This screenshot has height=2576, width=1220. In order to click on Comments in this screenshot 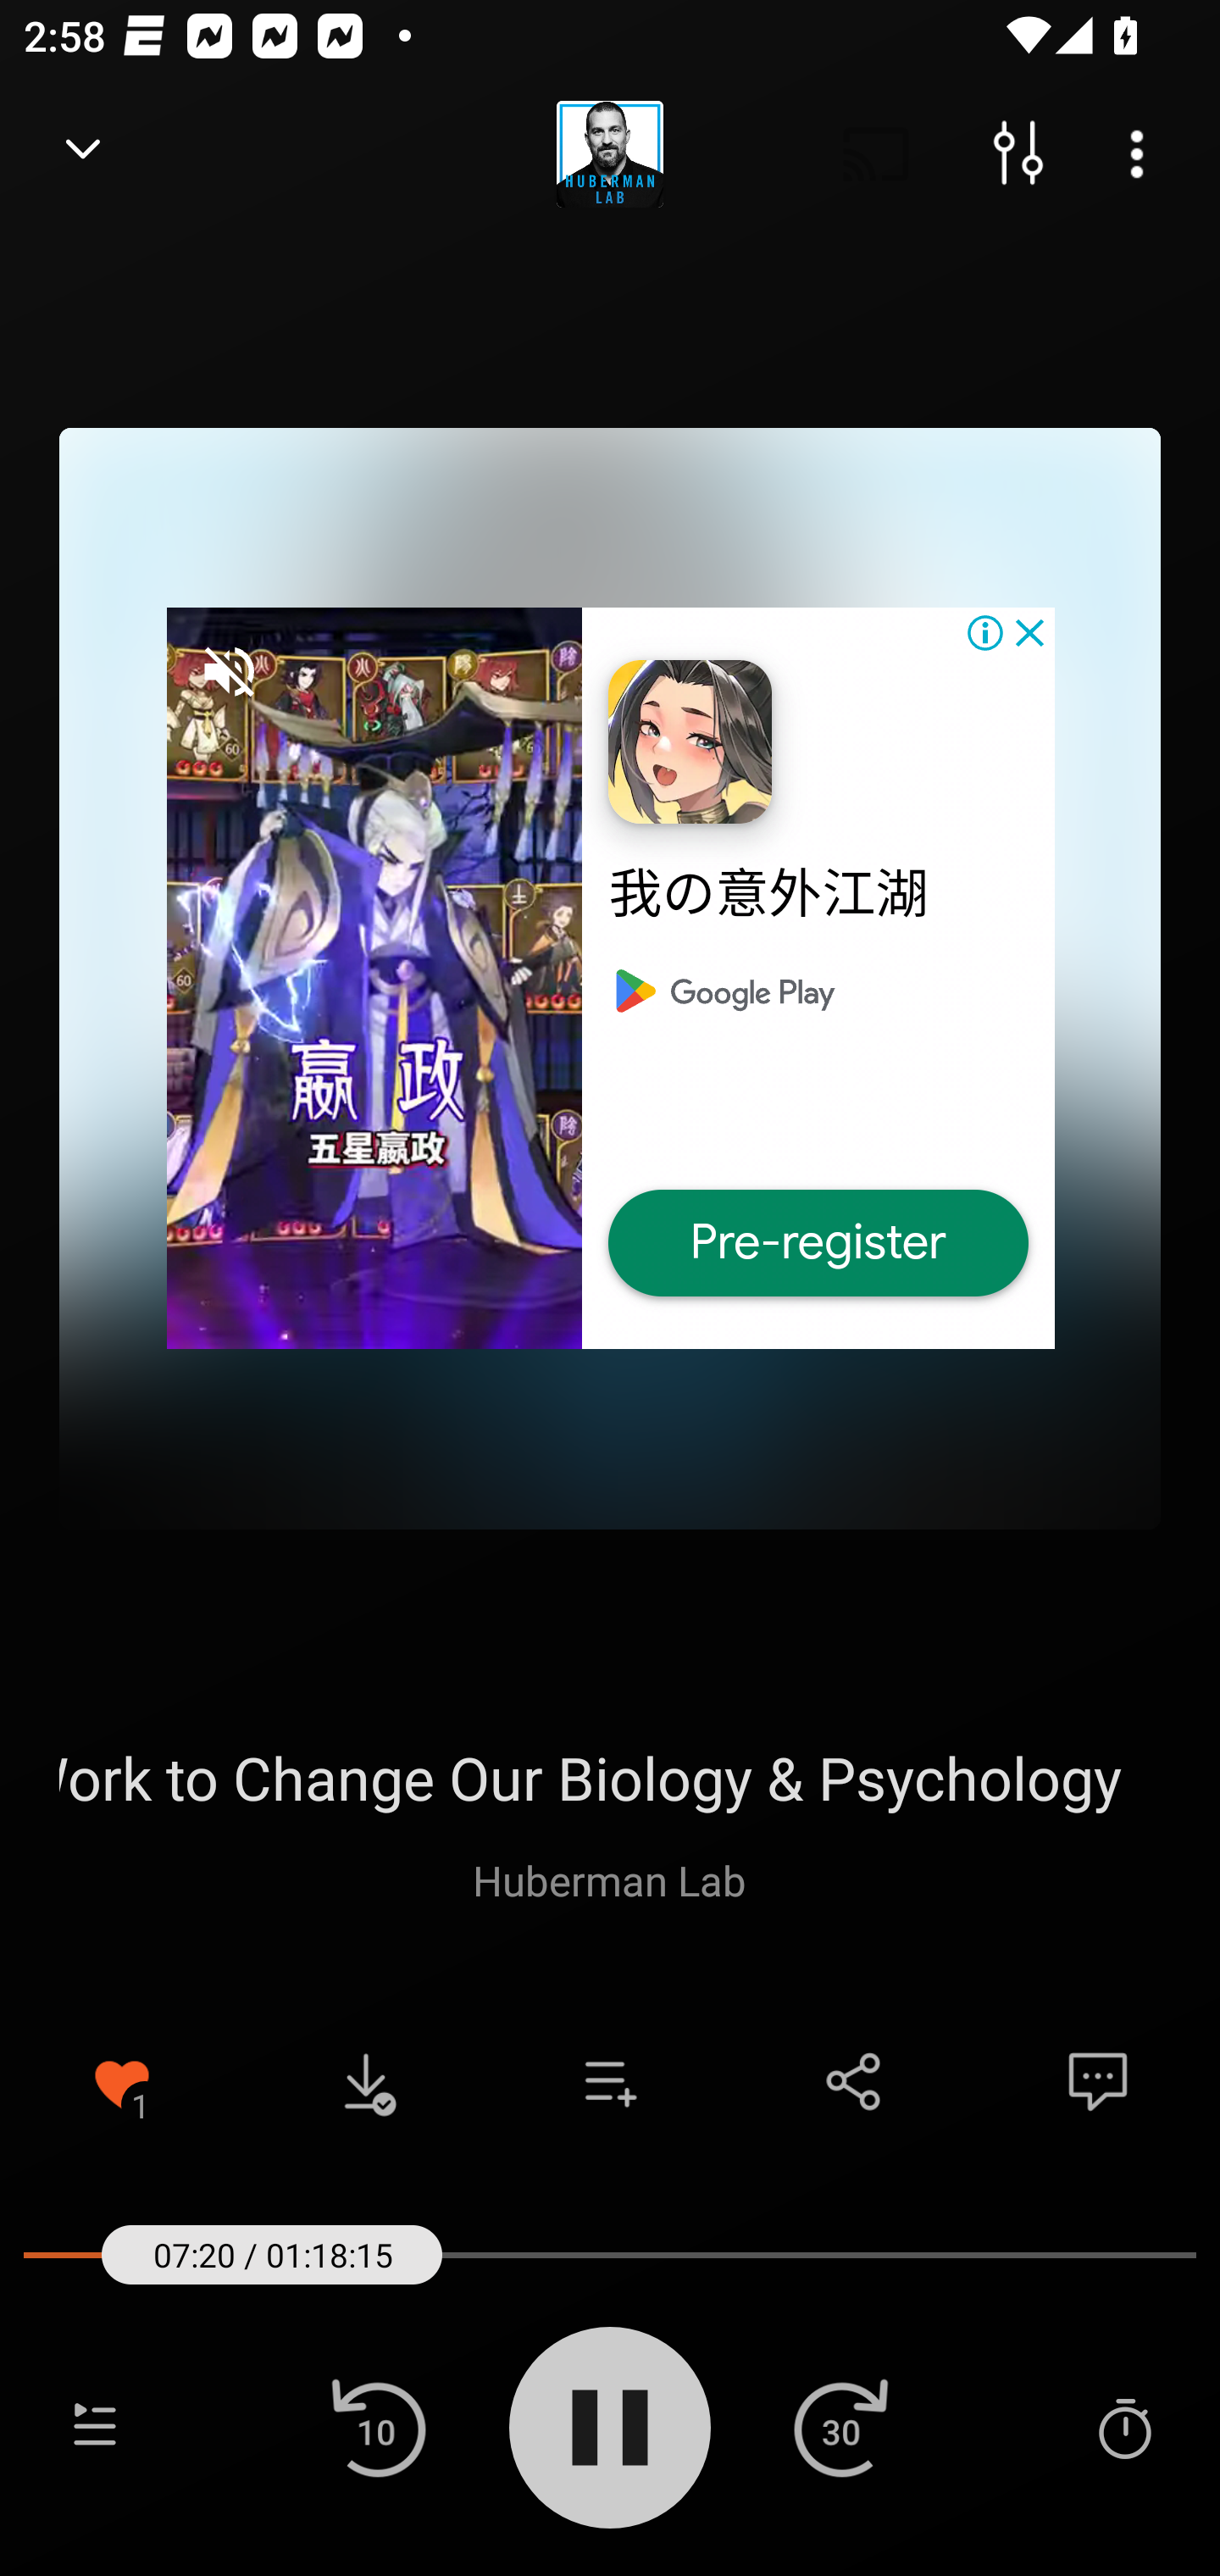, I will do `click(1098, 2081)`.